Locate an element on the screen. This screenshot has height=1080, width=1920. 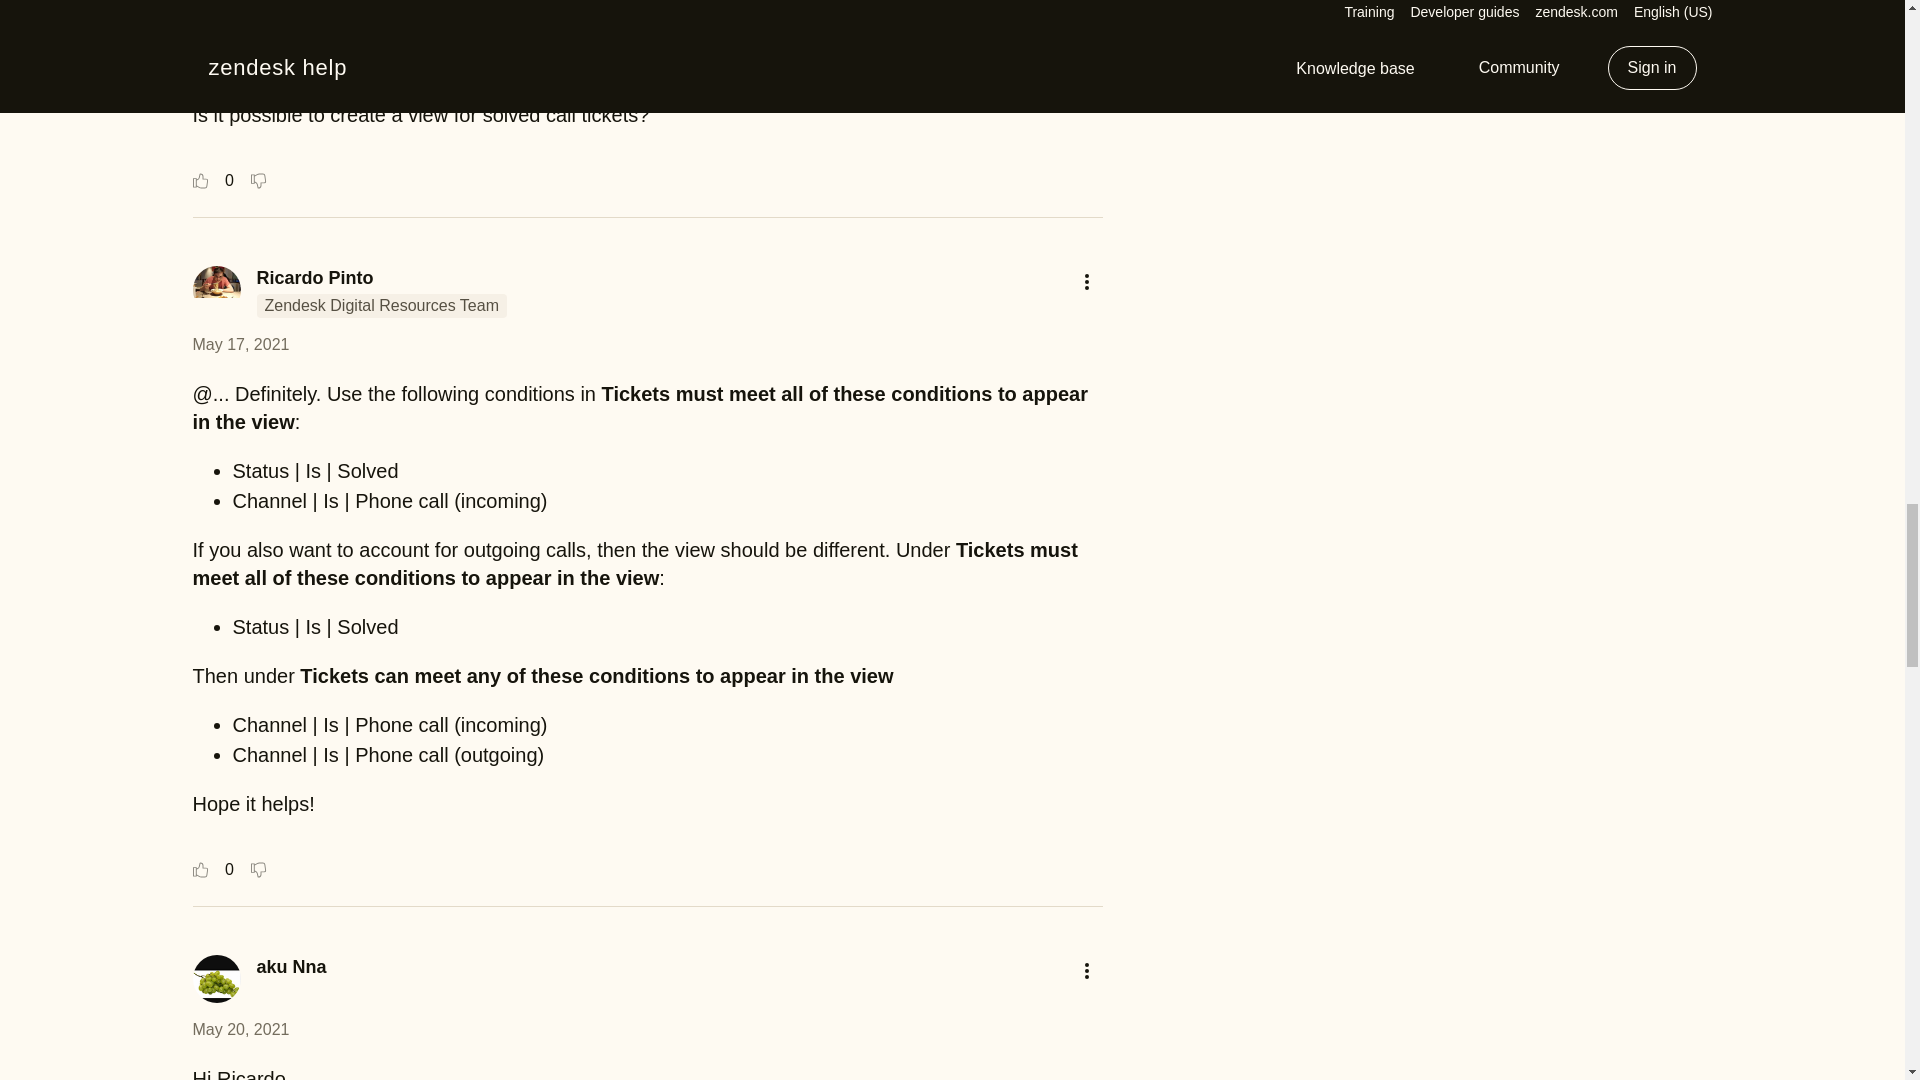
May 17, 2021 is located at coordinates (240, 344).